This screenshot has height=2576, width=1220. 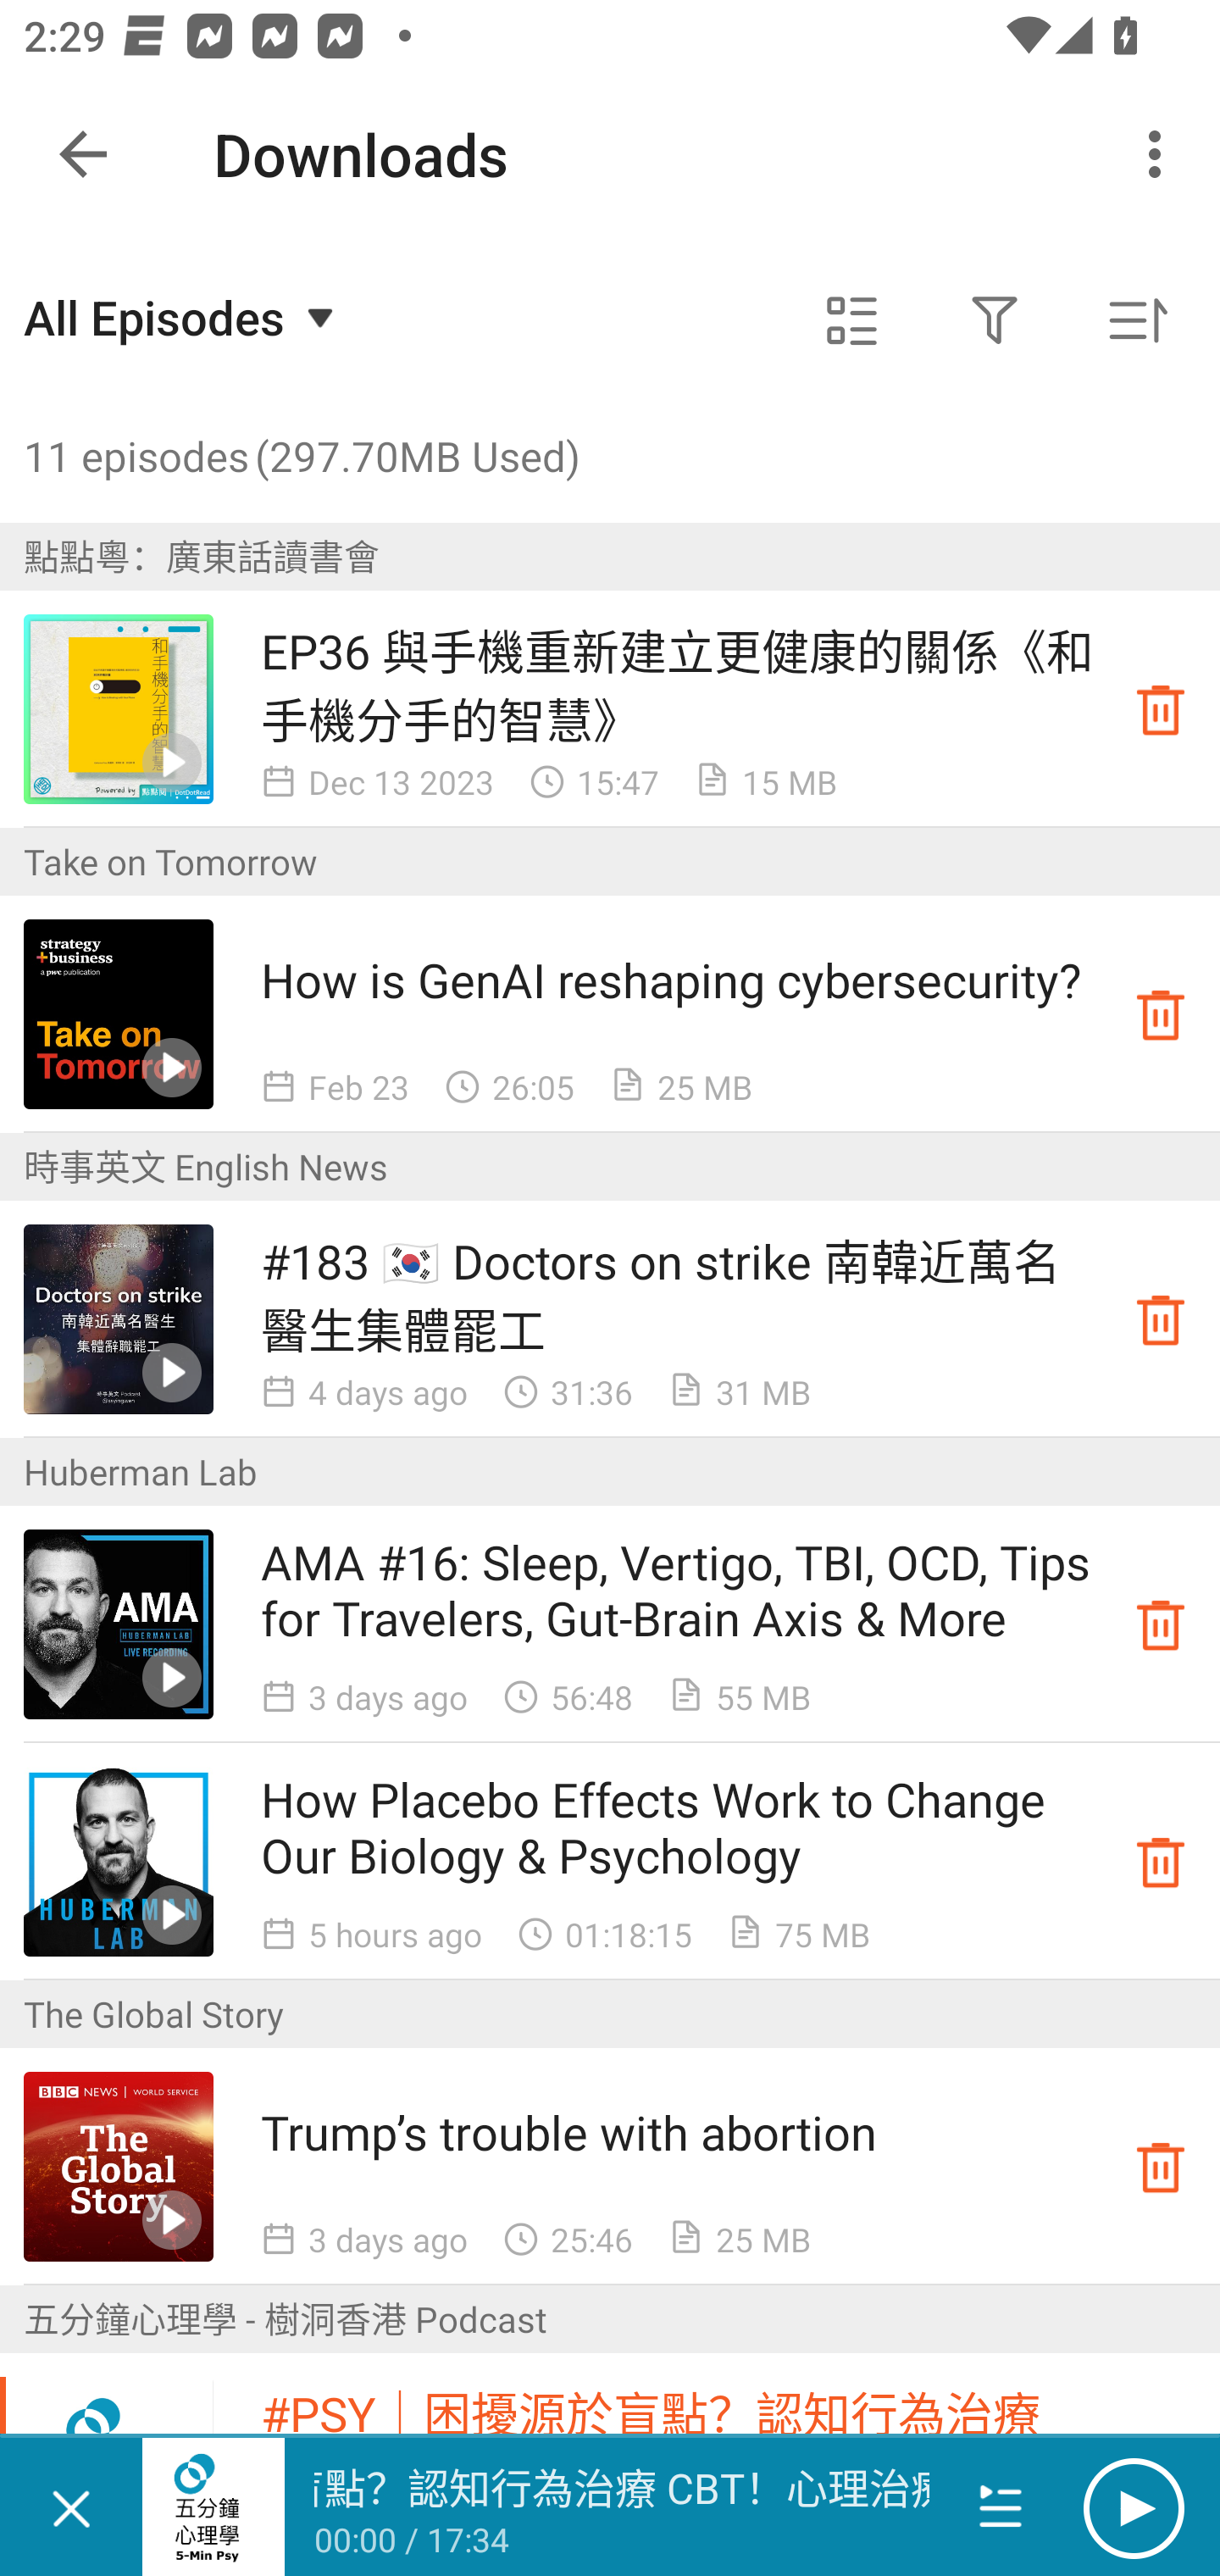 What do you see at coordinates (1161, 1319) in the screenshot?
I see `Downloaded` at bounding box center [1161, 1319].